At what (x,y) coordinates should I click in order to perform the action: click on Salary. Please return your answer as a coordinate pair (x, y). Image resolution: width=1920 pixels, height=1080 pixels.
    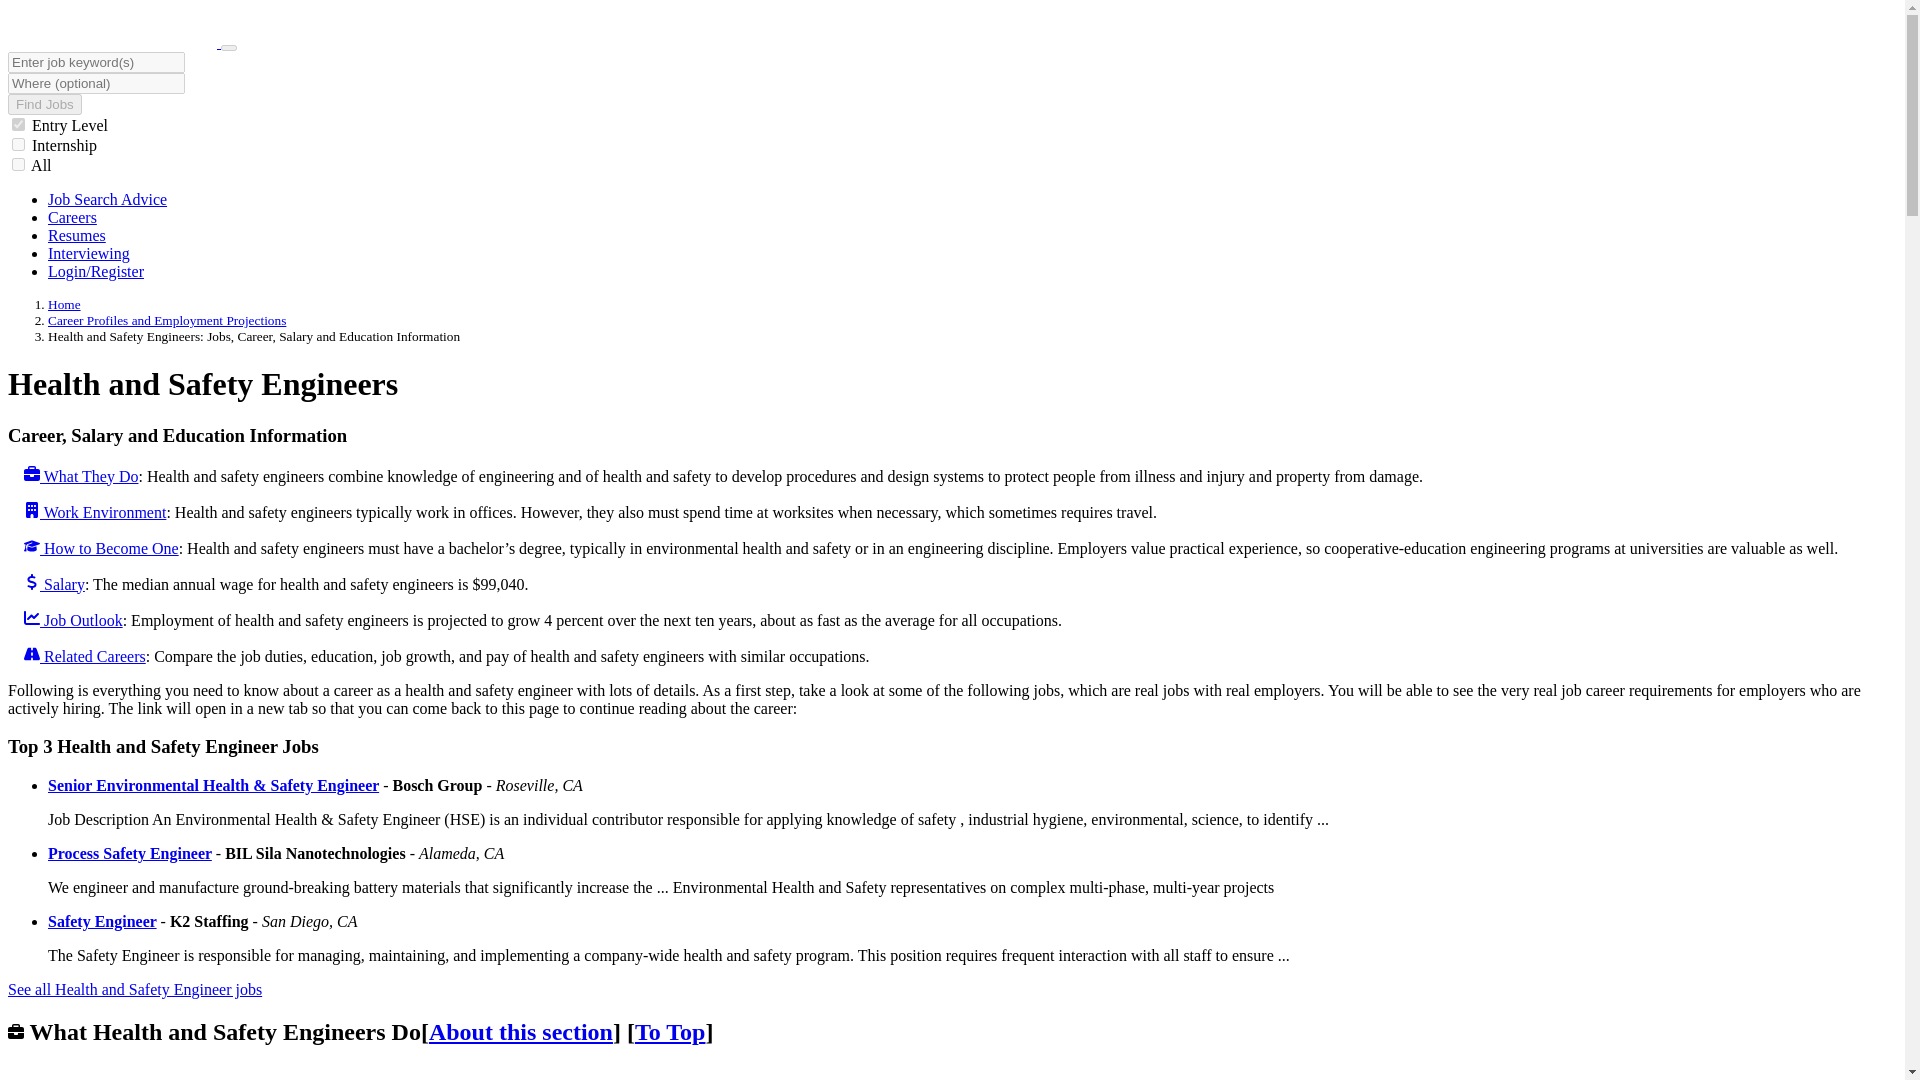
    Looking at the image, I should click on (54, 584).